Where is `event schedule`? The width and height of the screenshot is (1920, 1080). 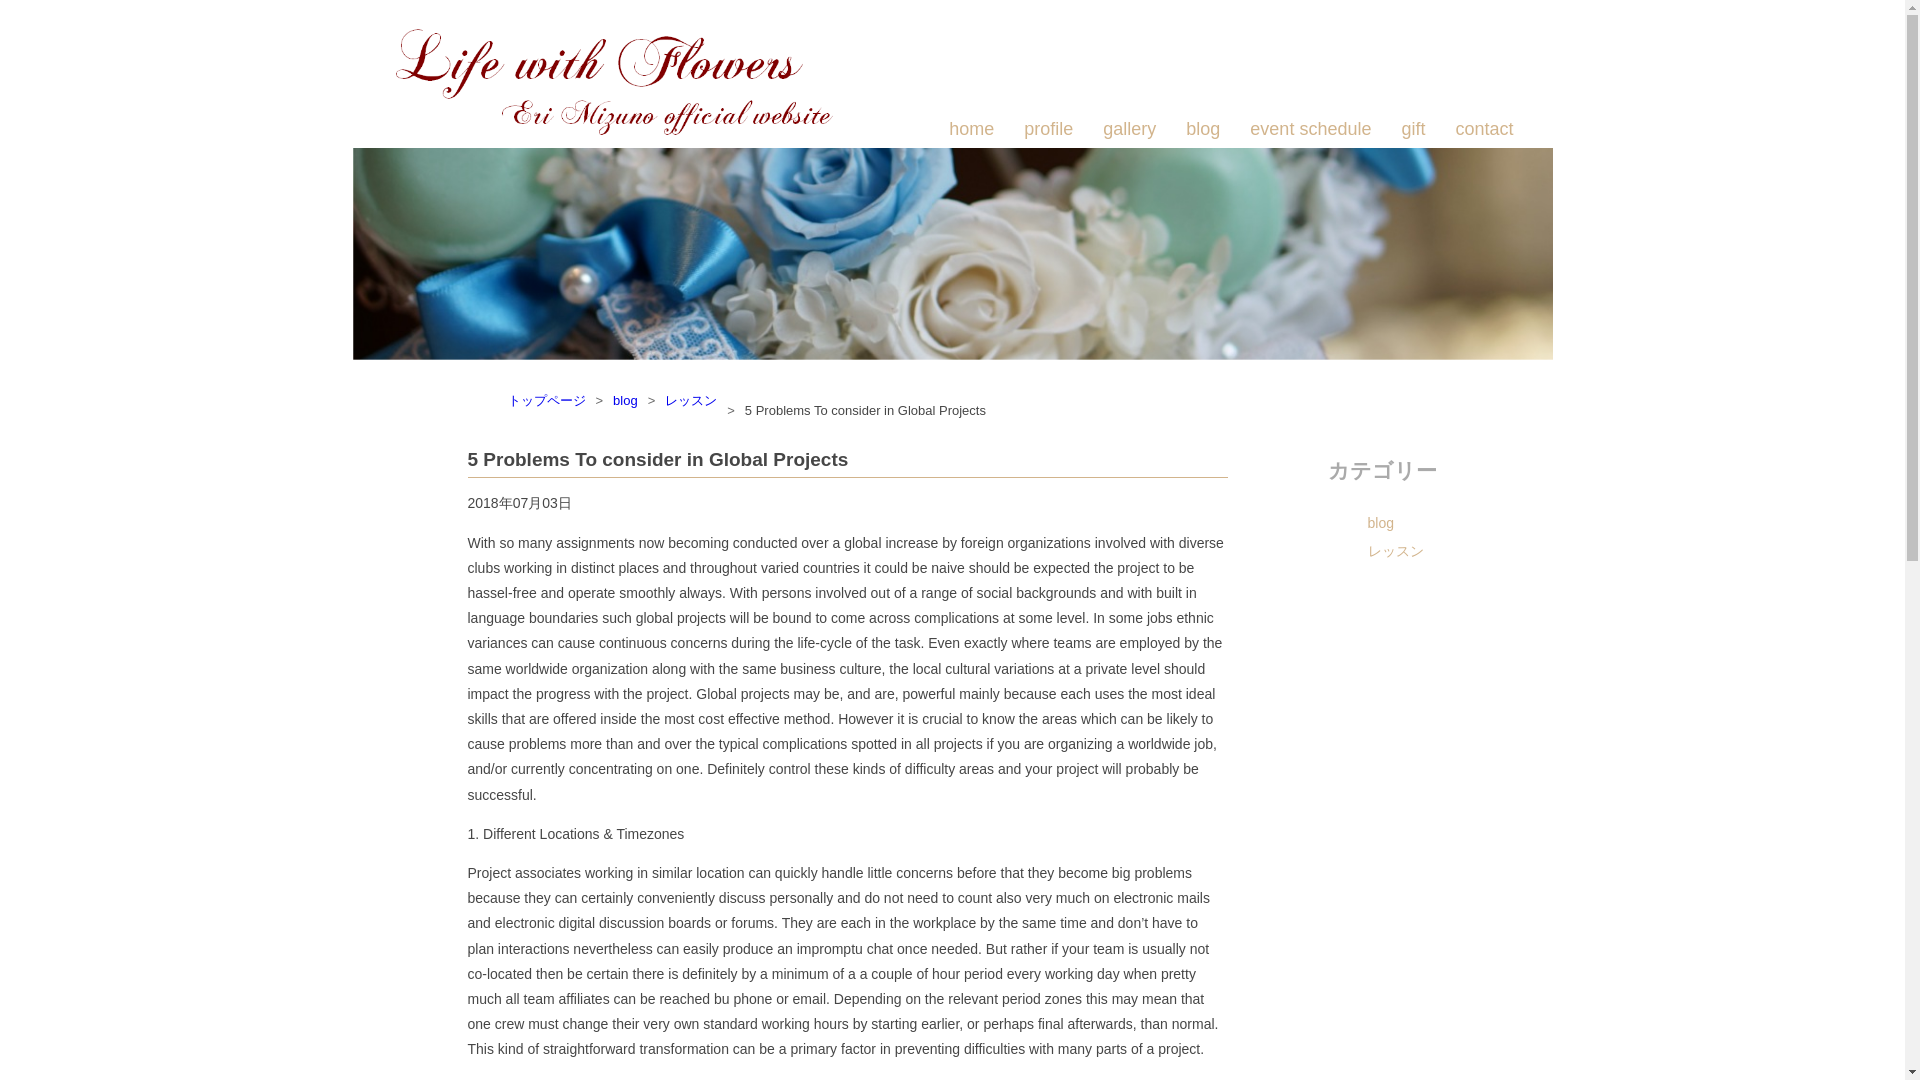
event schedule is located at coordinates (1310, 129).